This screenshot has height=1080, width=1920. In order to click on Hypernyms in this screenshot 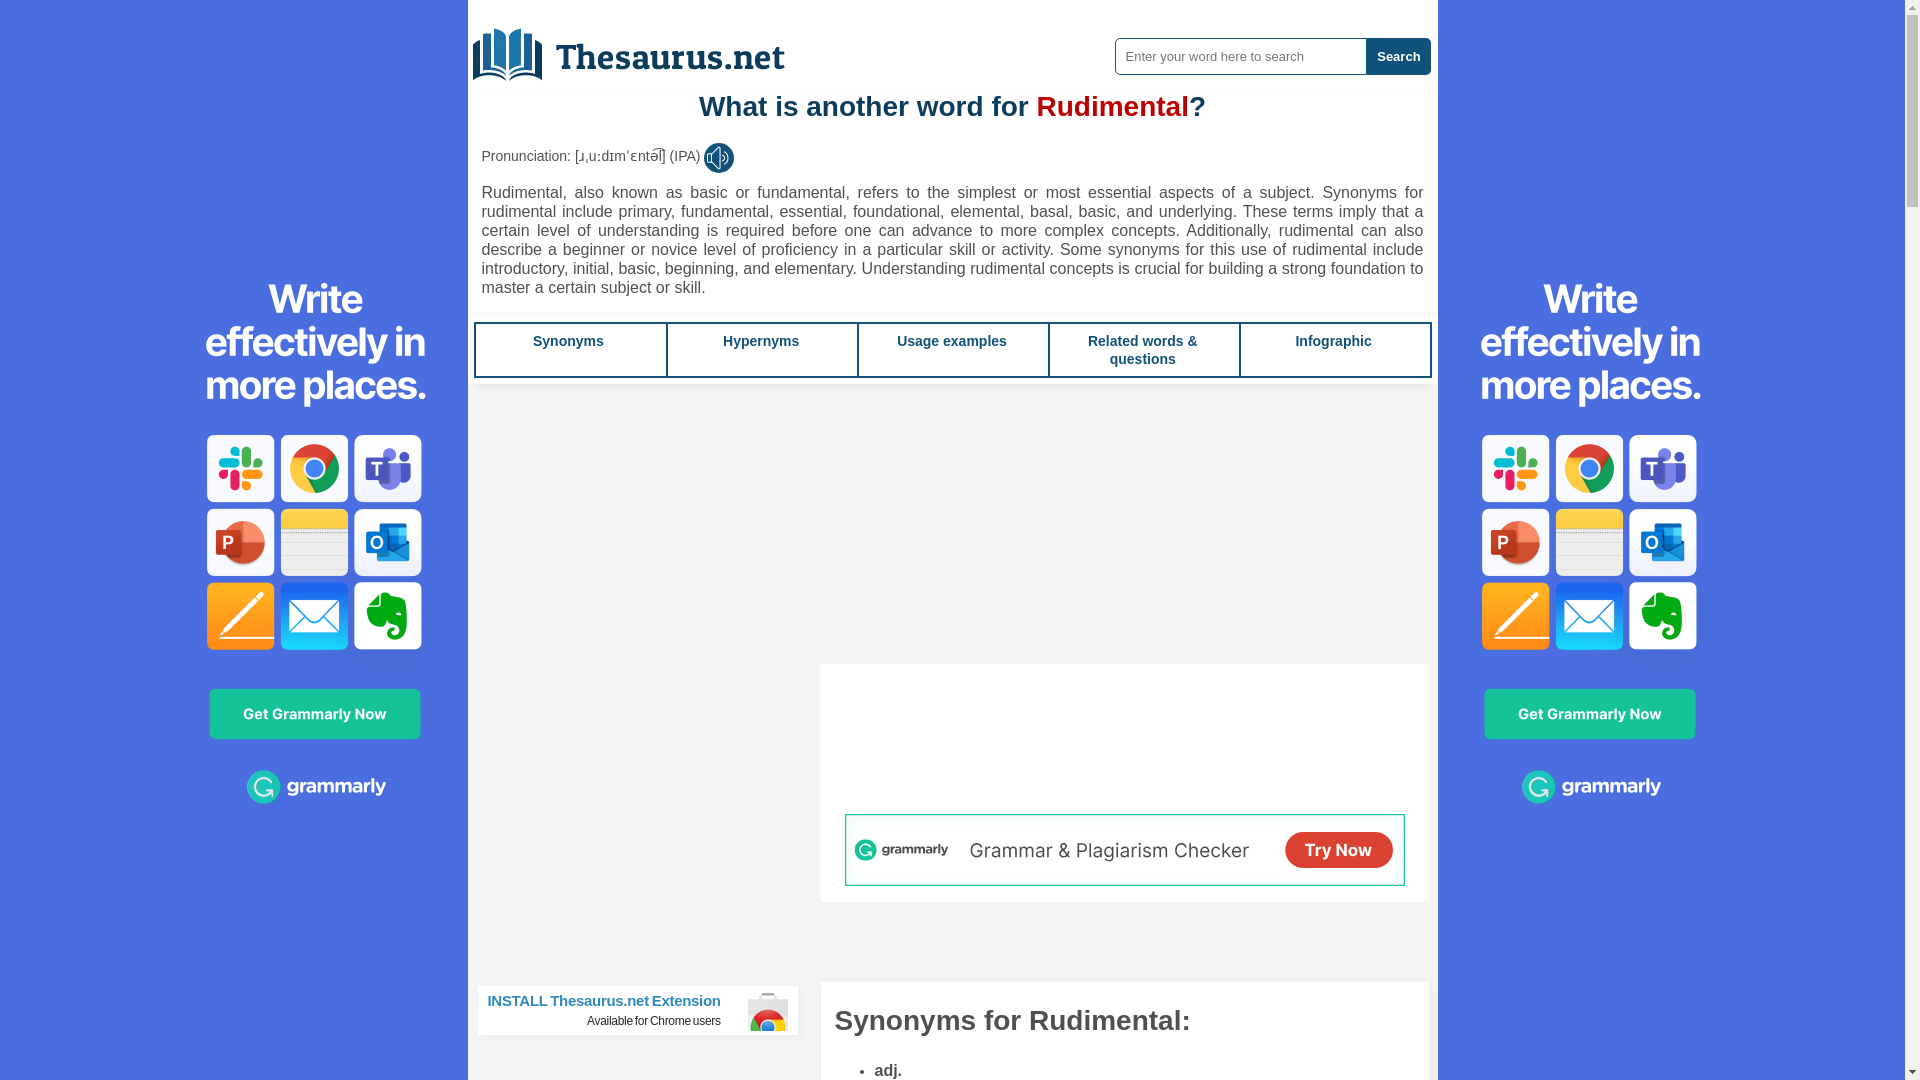, I will do `click(1332, 340)`.